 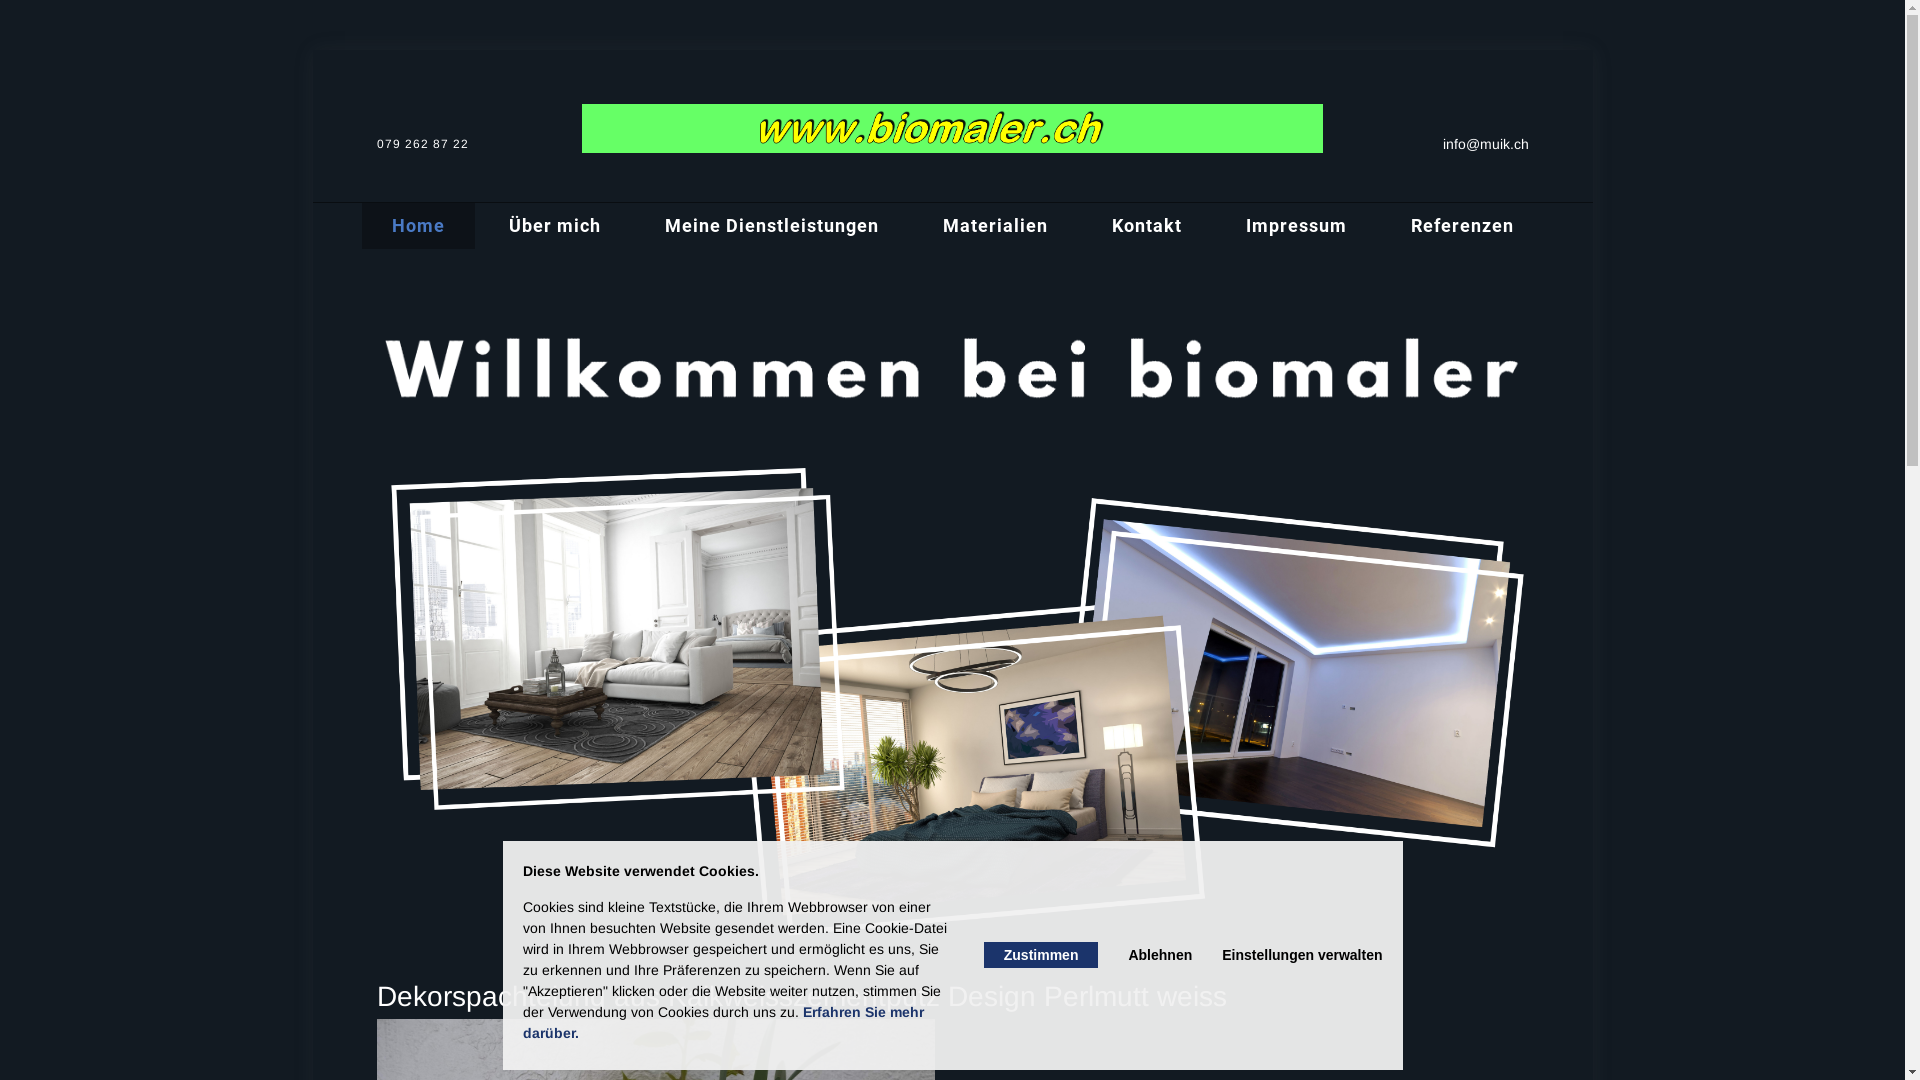 What do you see at coordinates (1041, 955) in the screenshot?
I see `Zustimmen` at bounding box center [1041, 955].